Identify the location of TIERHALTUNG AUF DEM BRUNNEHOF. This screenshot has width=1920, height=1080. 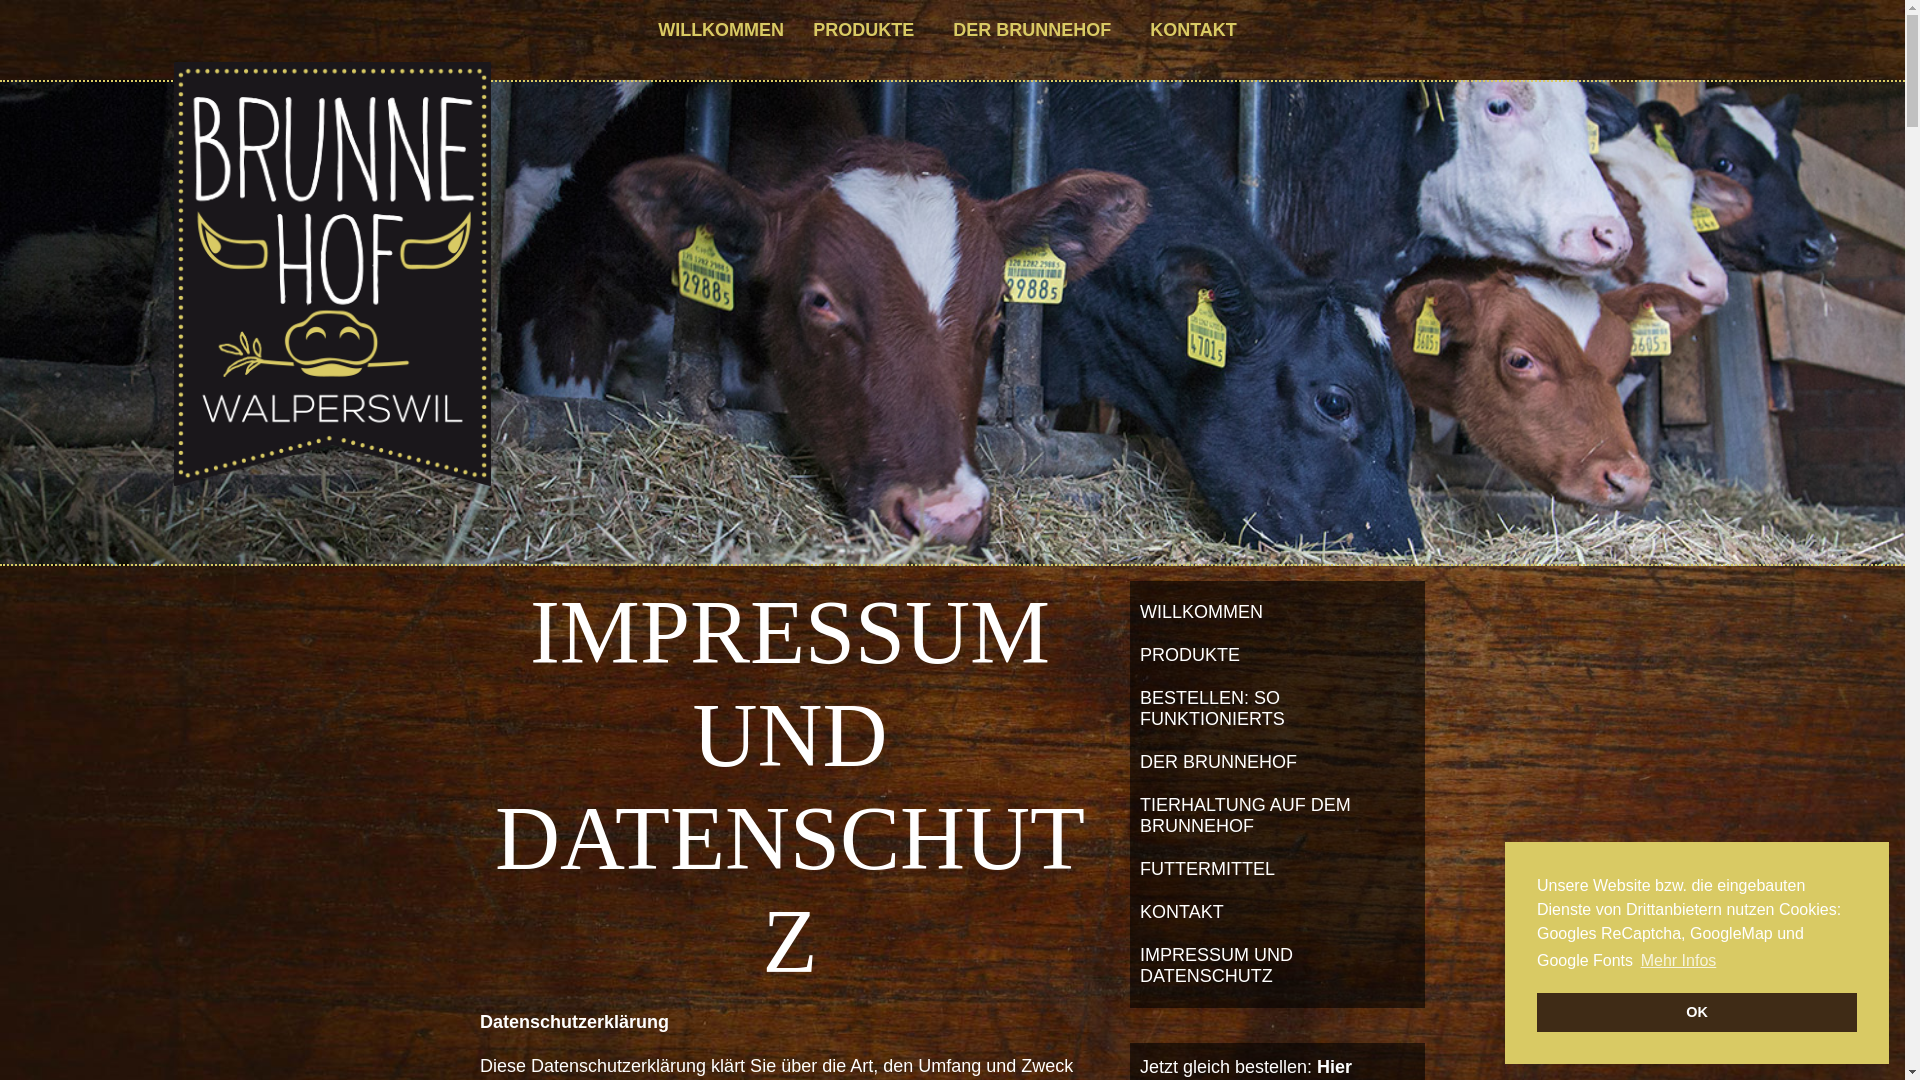
(1278, 816).